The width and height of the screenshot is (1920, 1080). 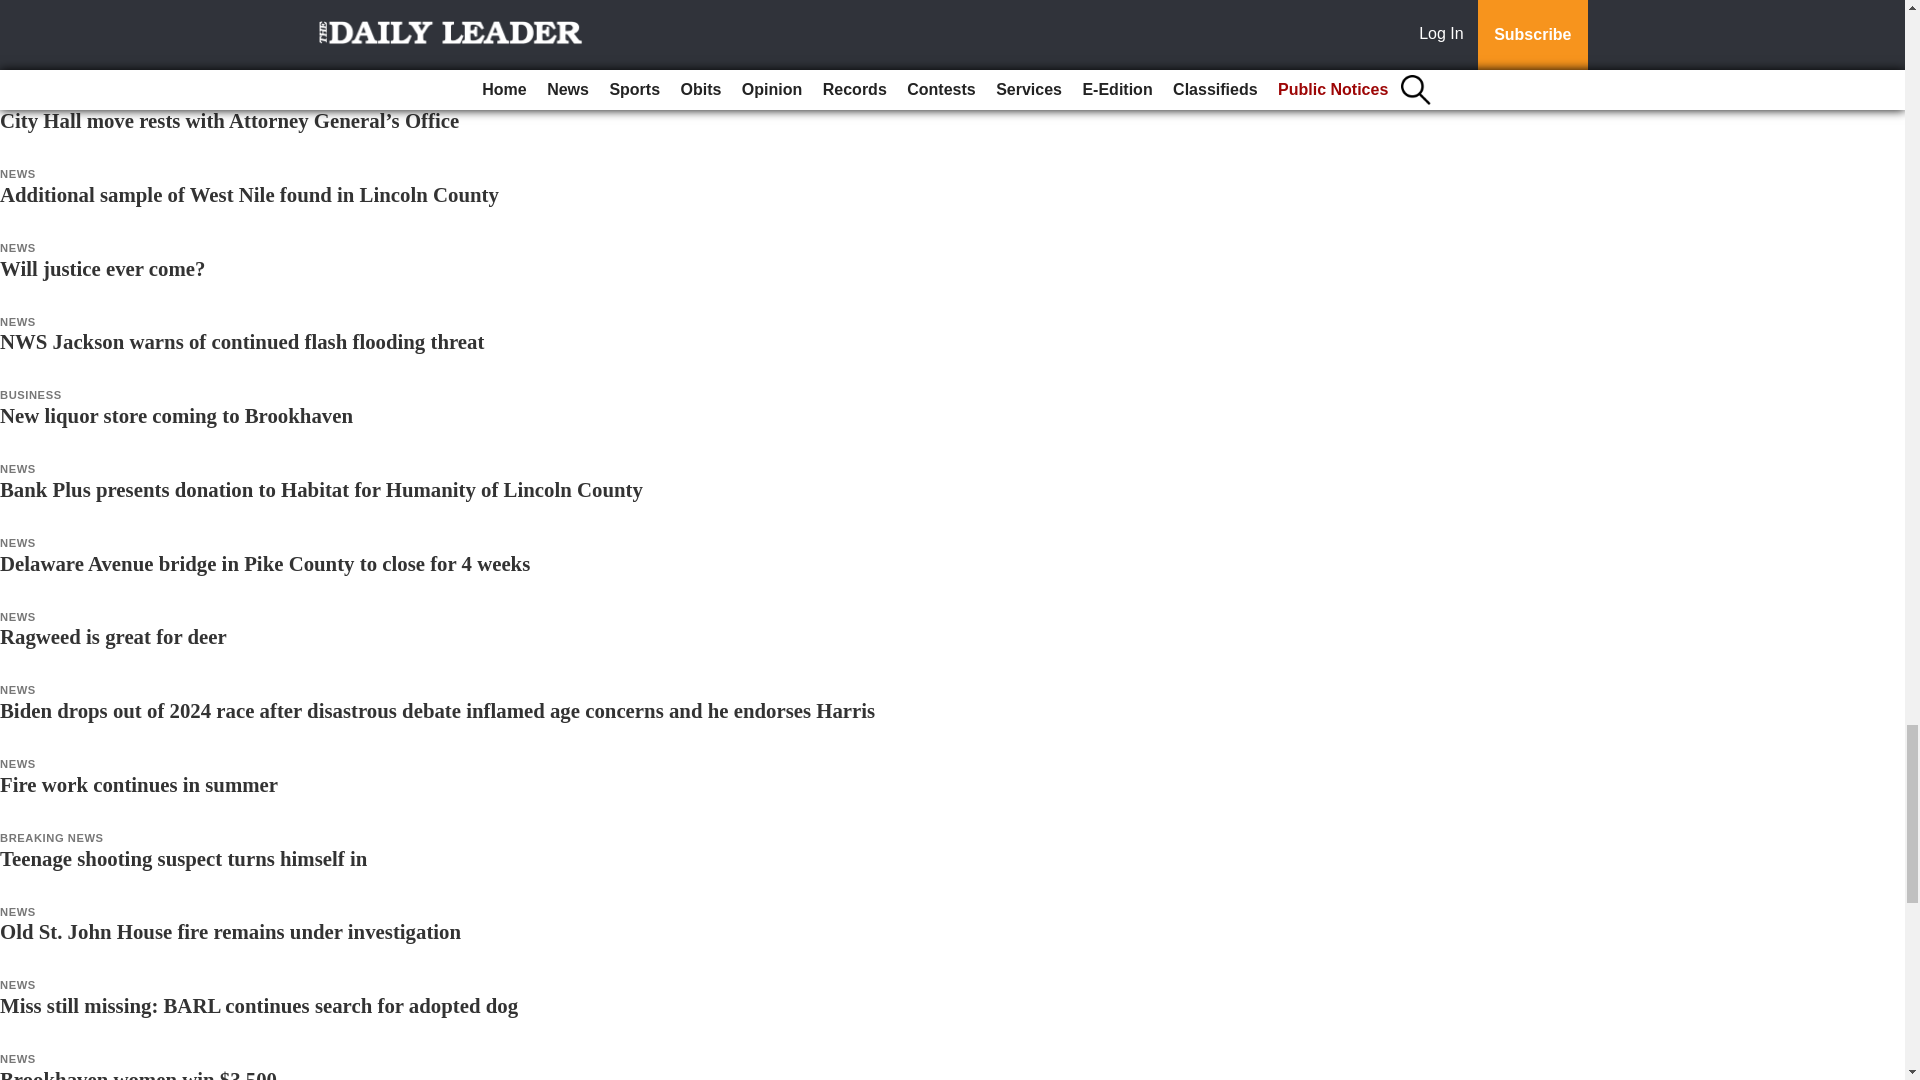 What do you see at coordinates (113, 636) in the screenshot?
I see `Ragweed is great for deer` at bounding box center [113, 636].